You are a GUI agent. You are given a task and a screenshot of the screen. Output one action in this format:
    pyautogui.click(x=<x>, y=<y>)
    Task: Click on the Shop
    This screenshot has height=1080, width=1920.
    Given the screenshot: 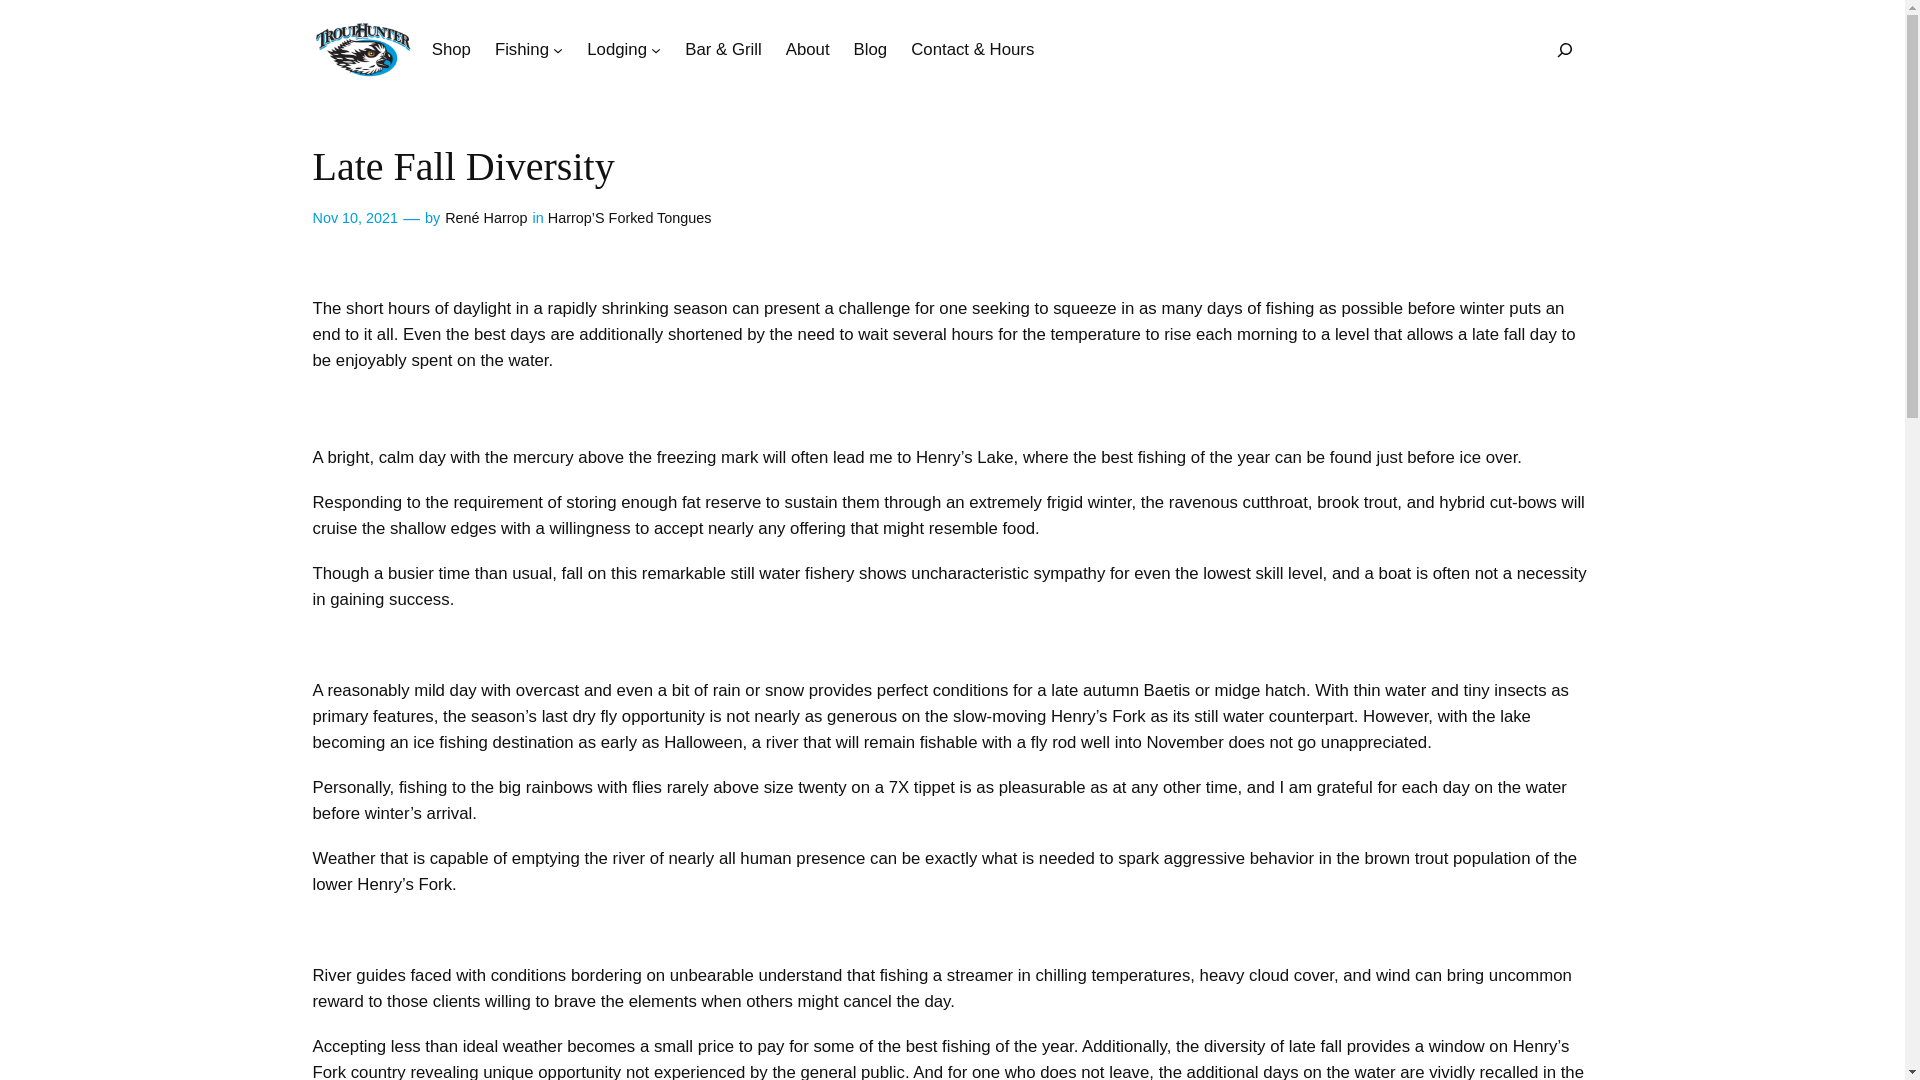 What is the action you would take?
    pyautogui.click(x=451, y=49)
    